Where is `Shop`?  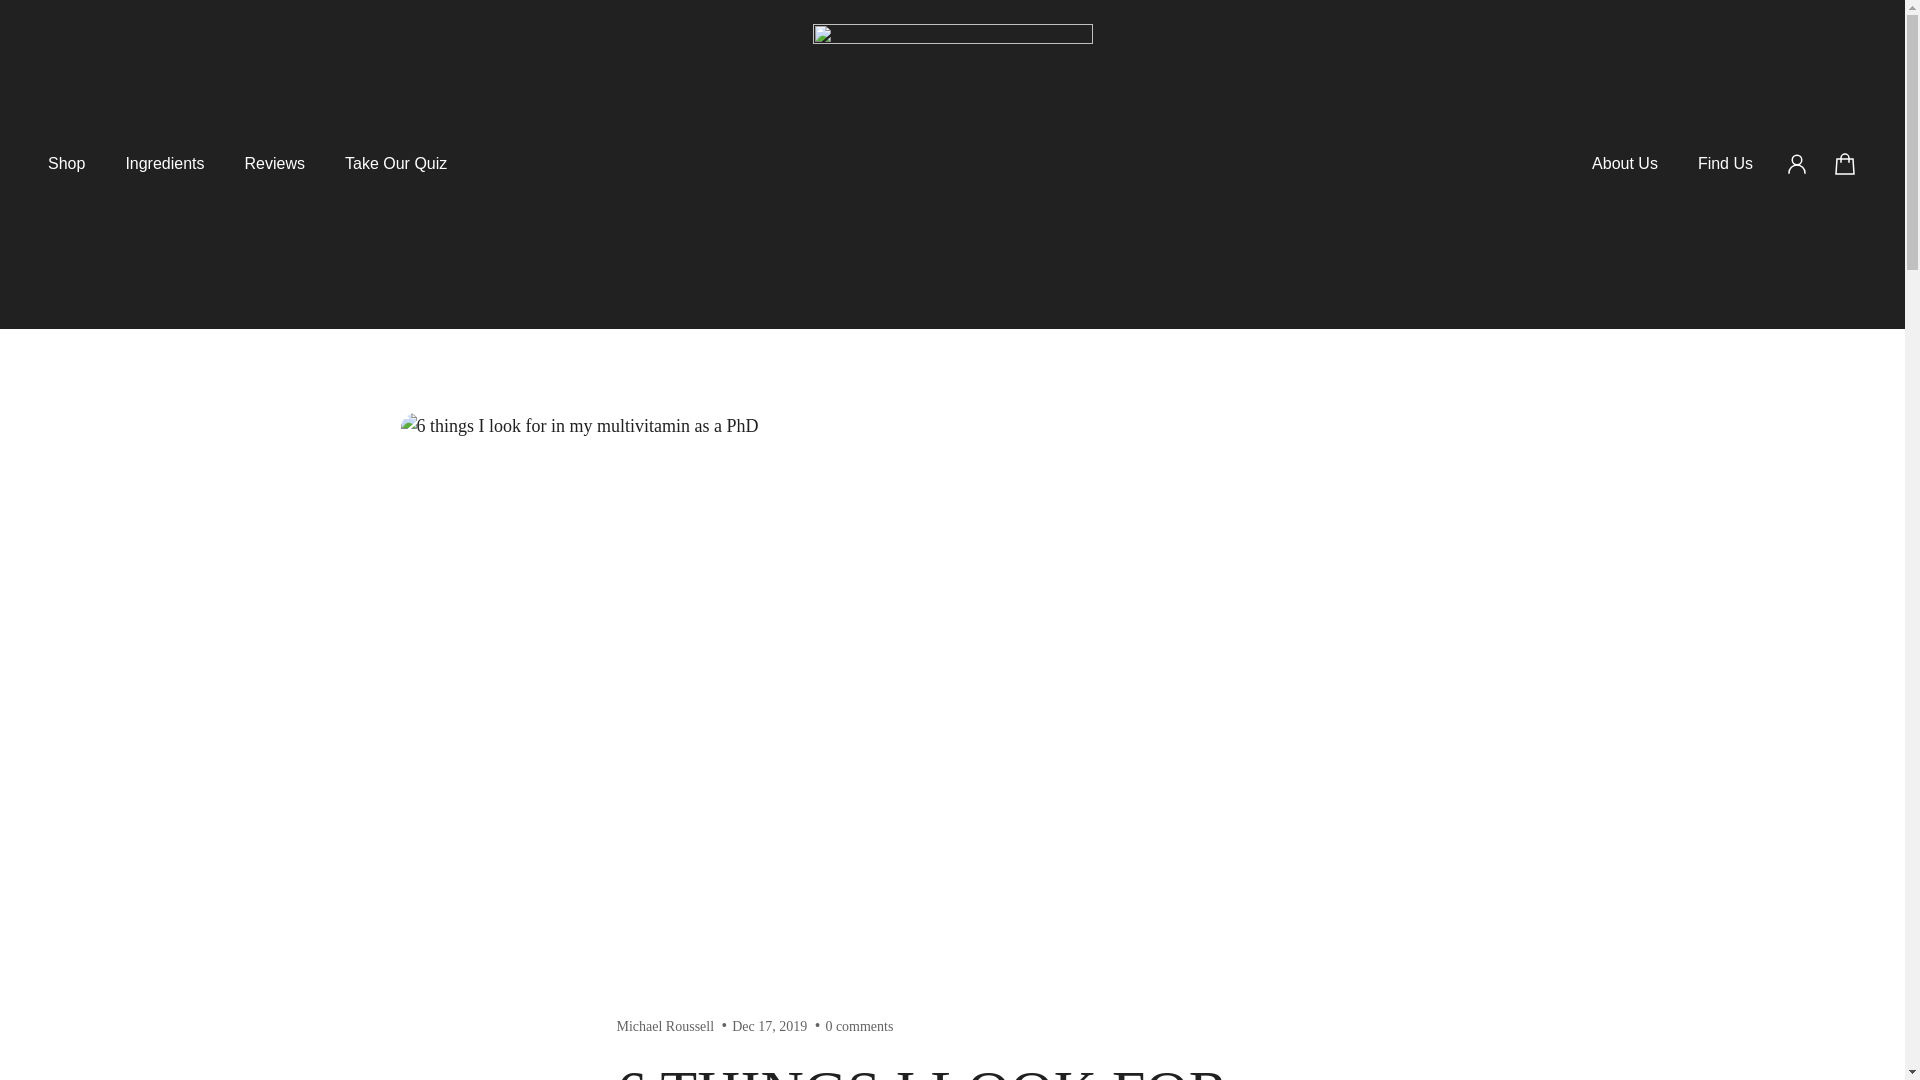
Shop is located at coordinates (66, 174).